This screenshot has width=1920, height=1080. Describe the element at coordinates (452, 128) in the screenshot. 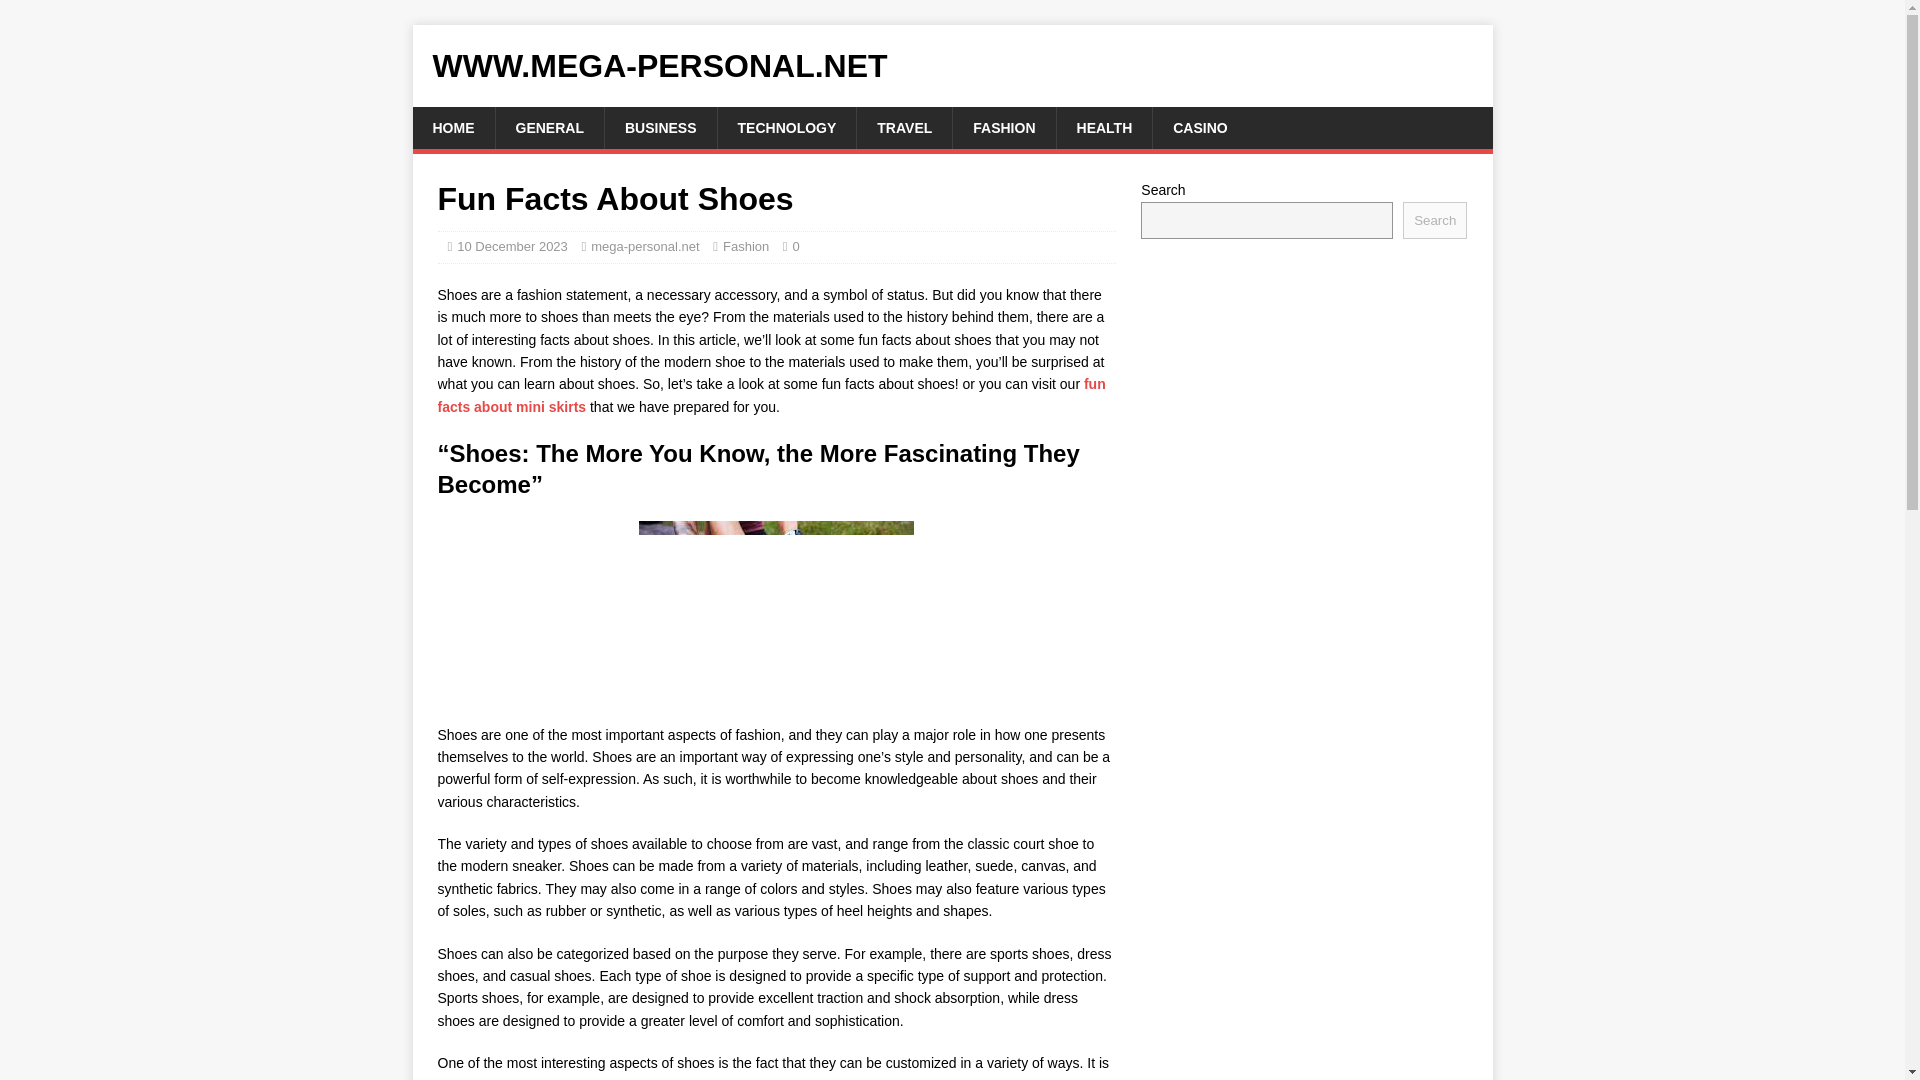

I see `HOME` at that location.